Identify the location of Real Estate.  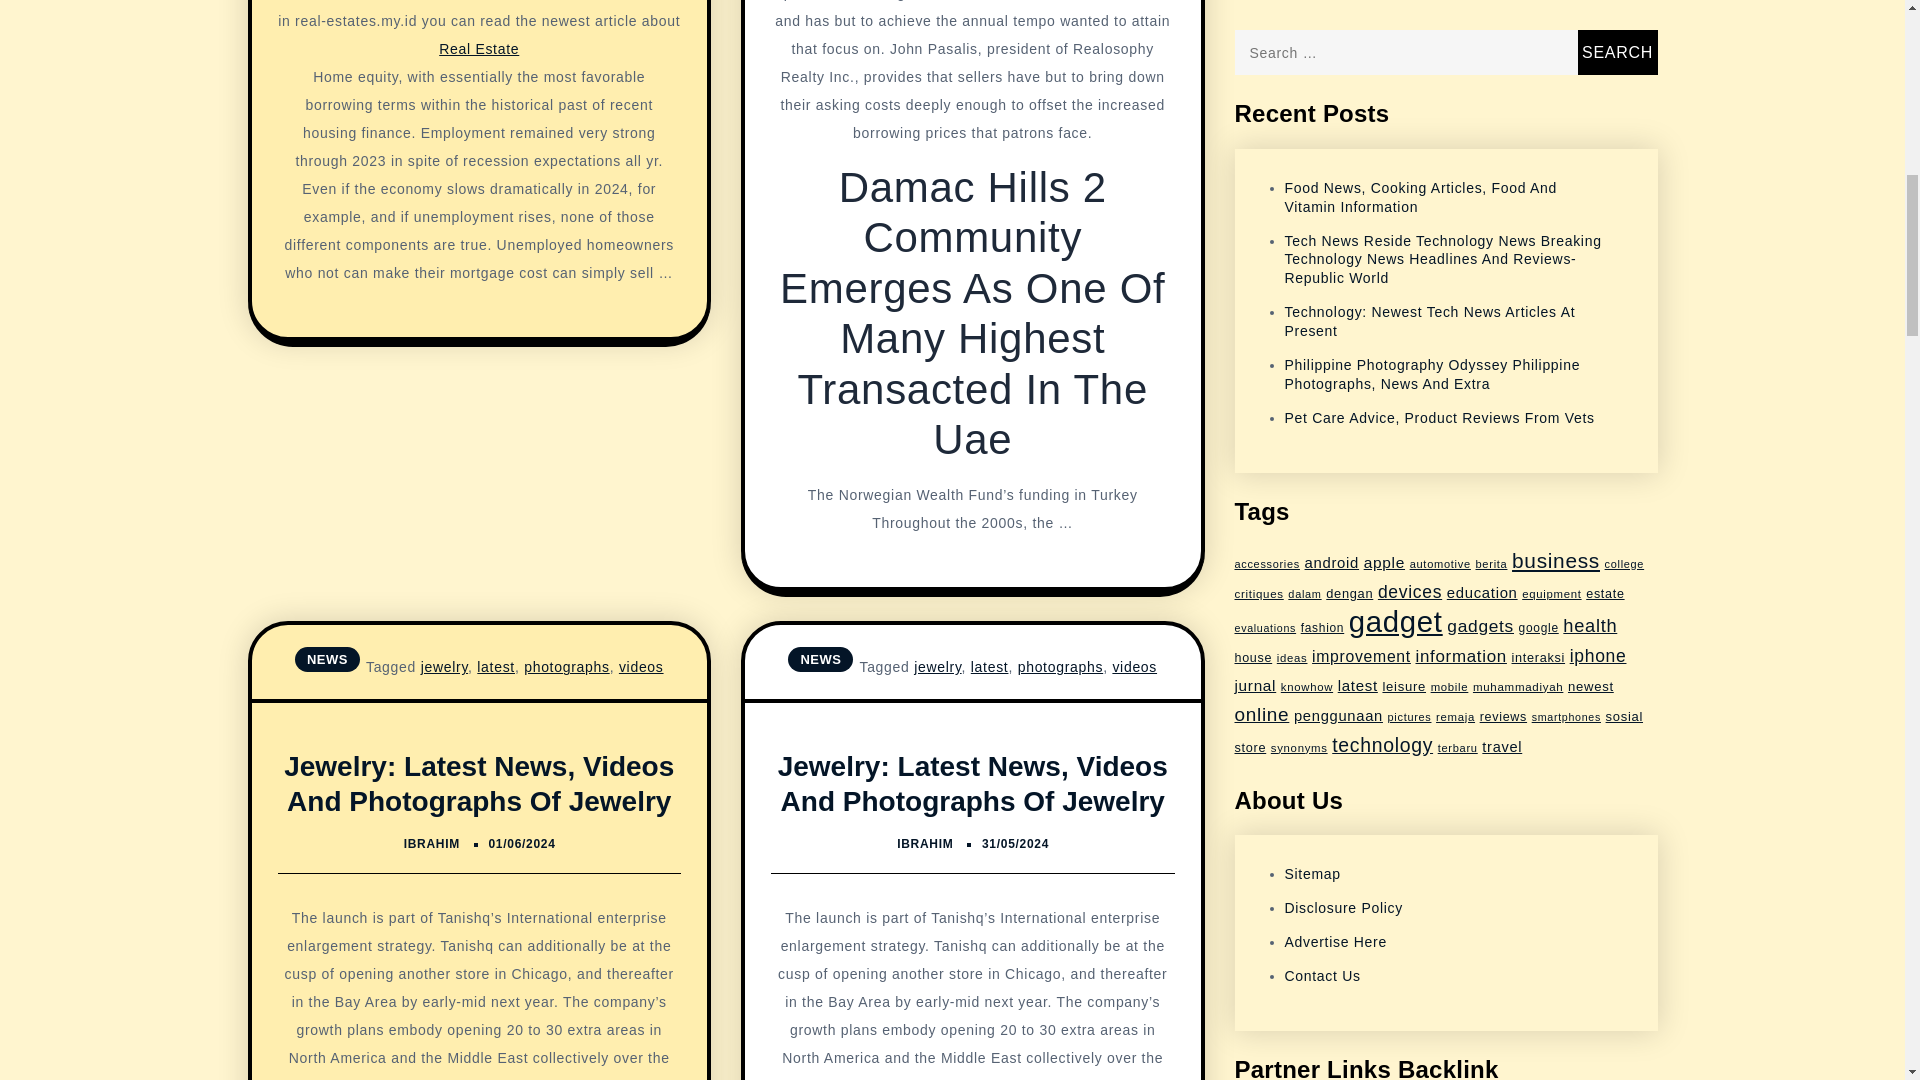
(478, 49).